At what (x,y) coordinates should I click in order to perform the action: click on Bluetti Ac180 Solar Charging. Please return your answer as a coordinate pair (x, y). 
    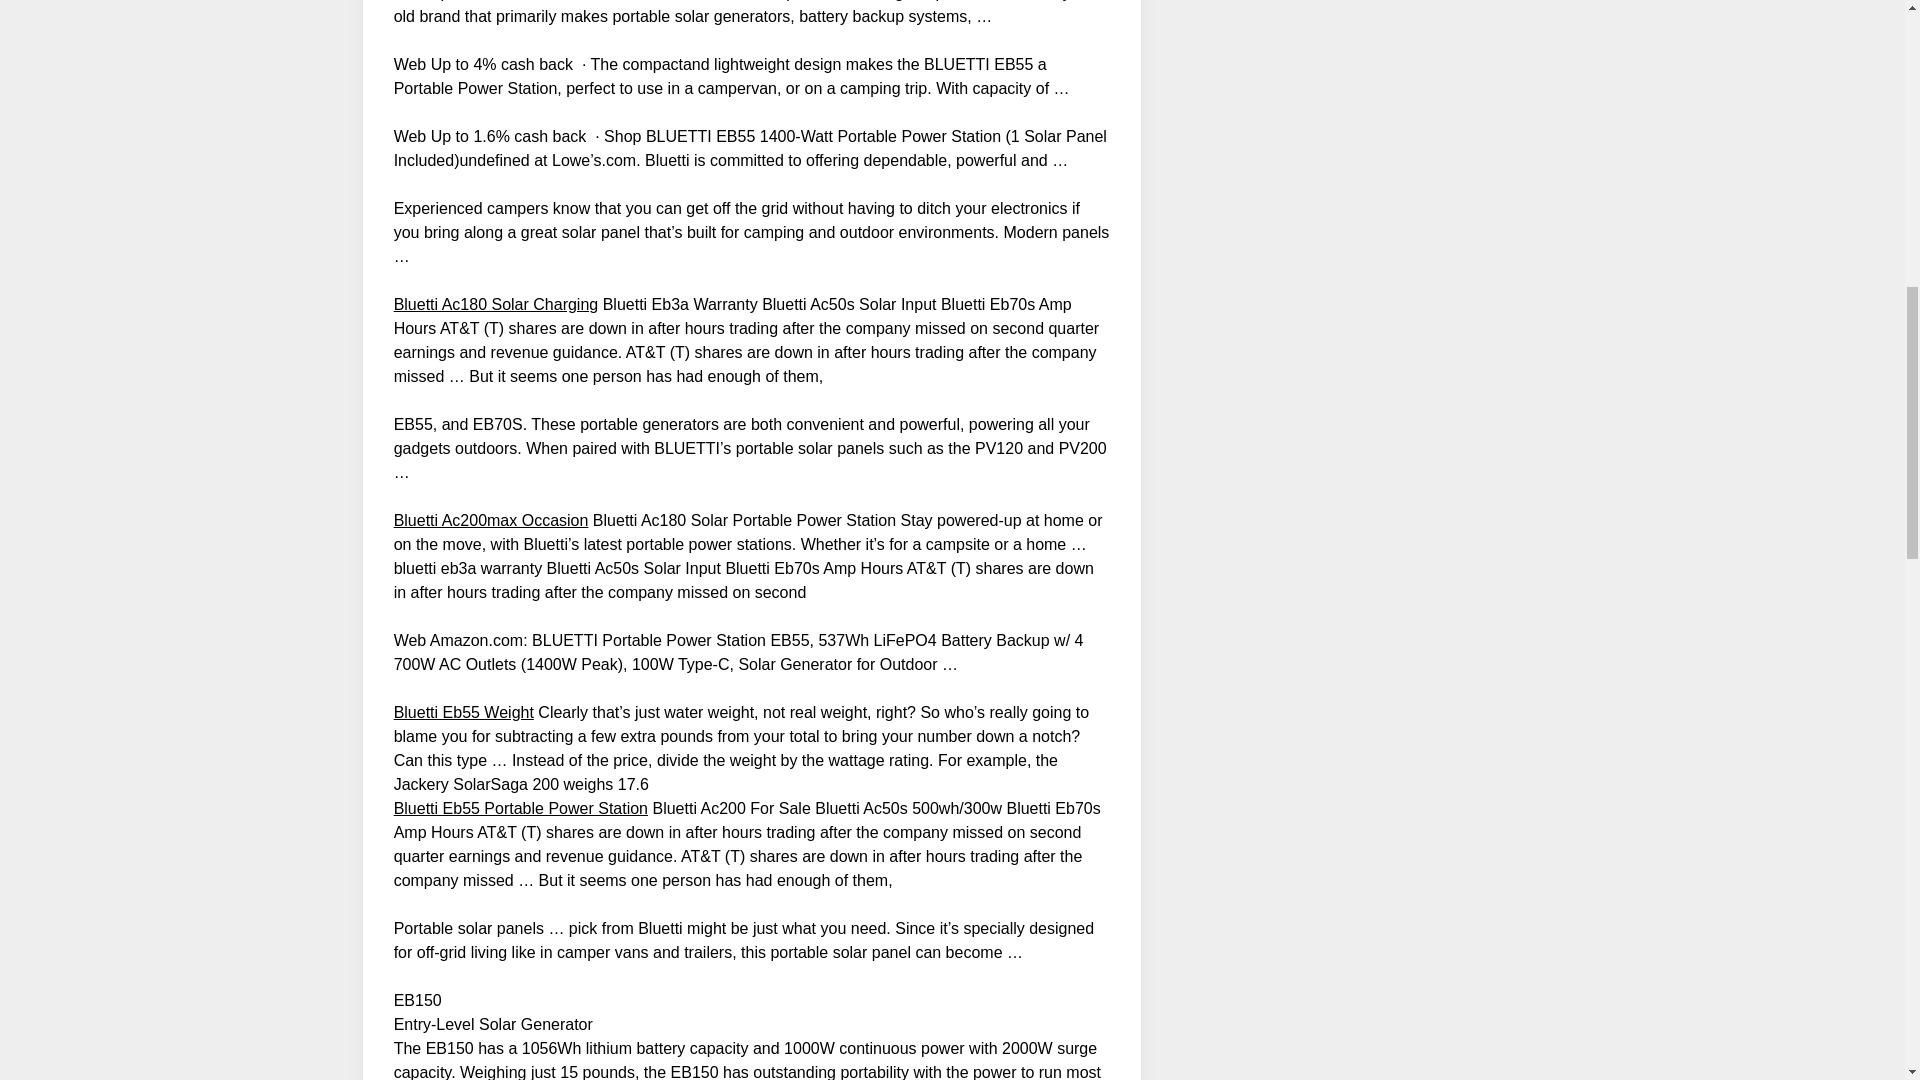
    Looking at the image, I should click on (496, 304).